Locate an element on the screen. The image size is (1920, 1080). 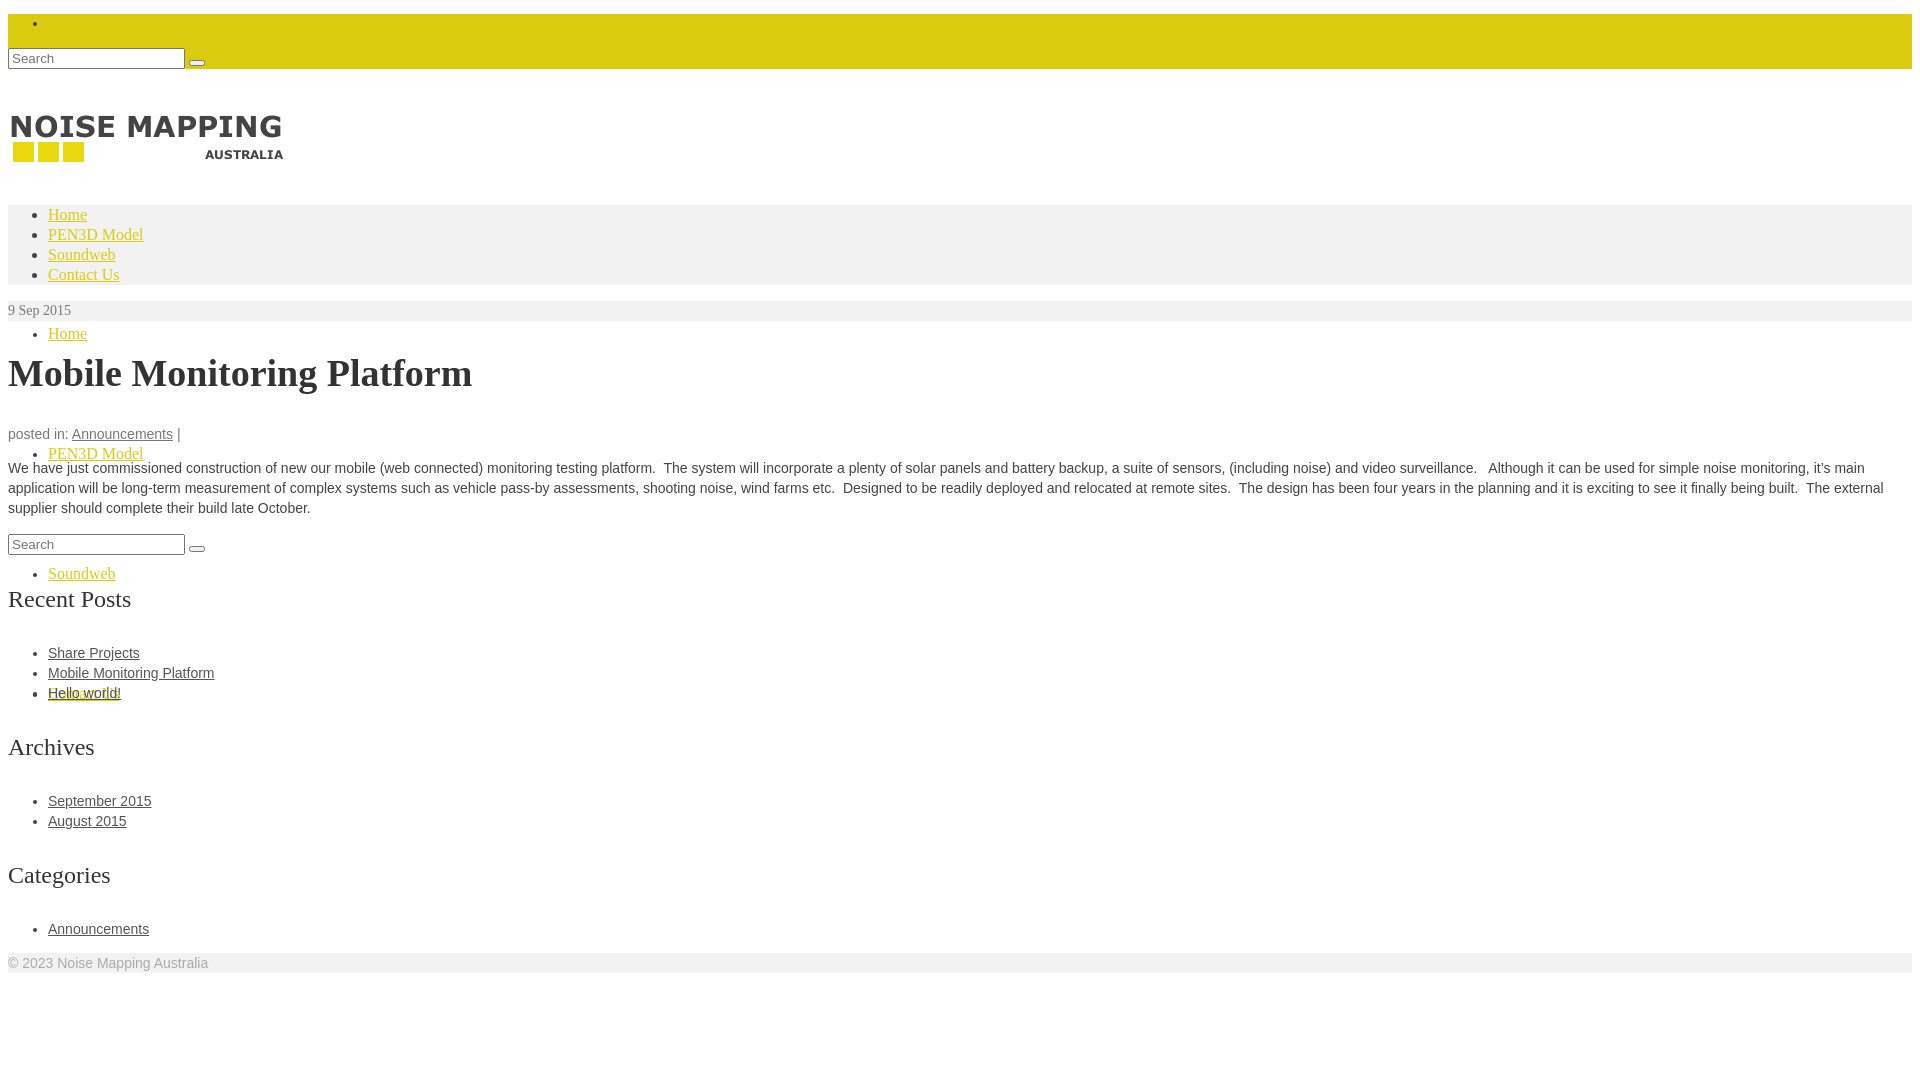
Share Projects is located at coordinates (94, 653).